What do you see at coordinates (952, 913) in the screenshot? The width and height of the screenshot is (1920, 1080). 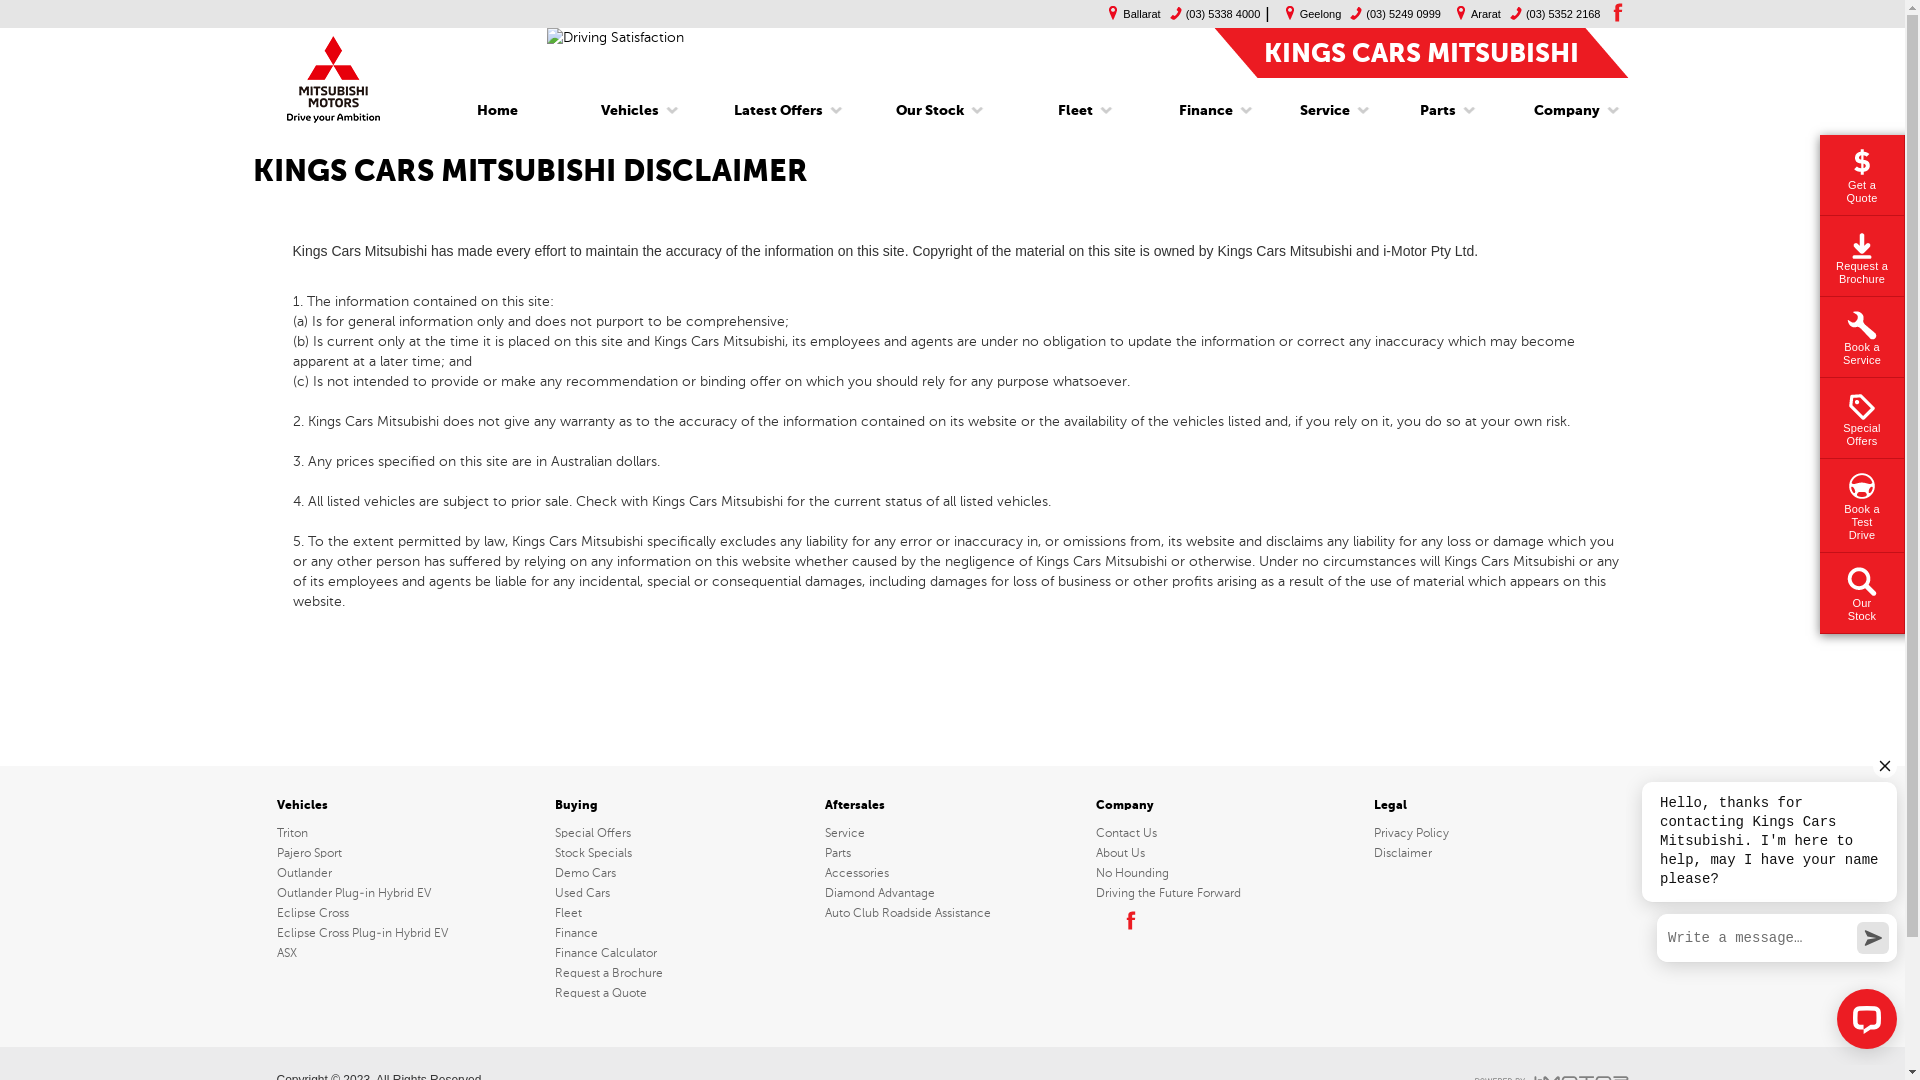 I see `Auto Club Roadside Assistance` at bounding box center [952, 913].